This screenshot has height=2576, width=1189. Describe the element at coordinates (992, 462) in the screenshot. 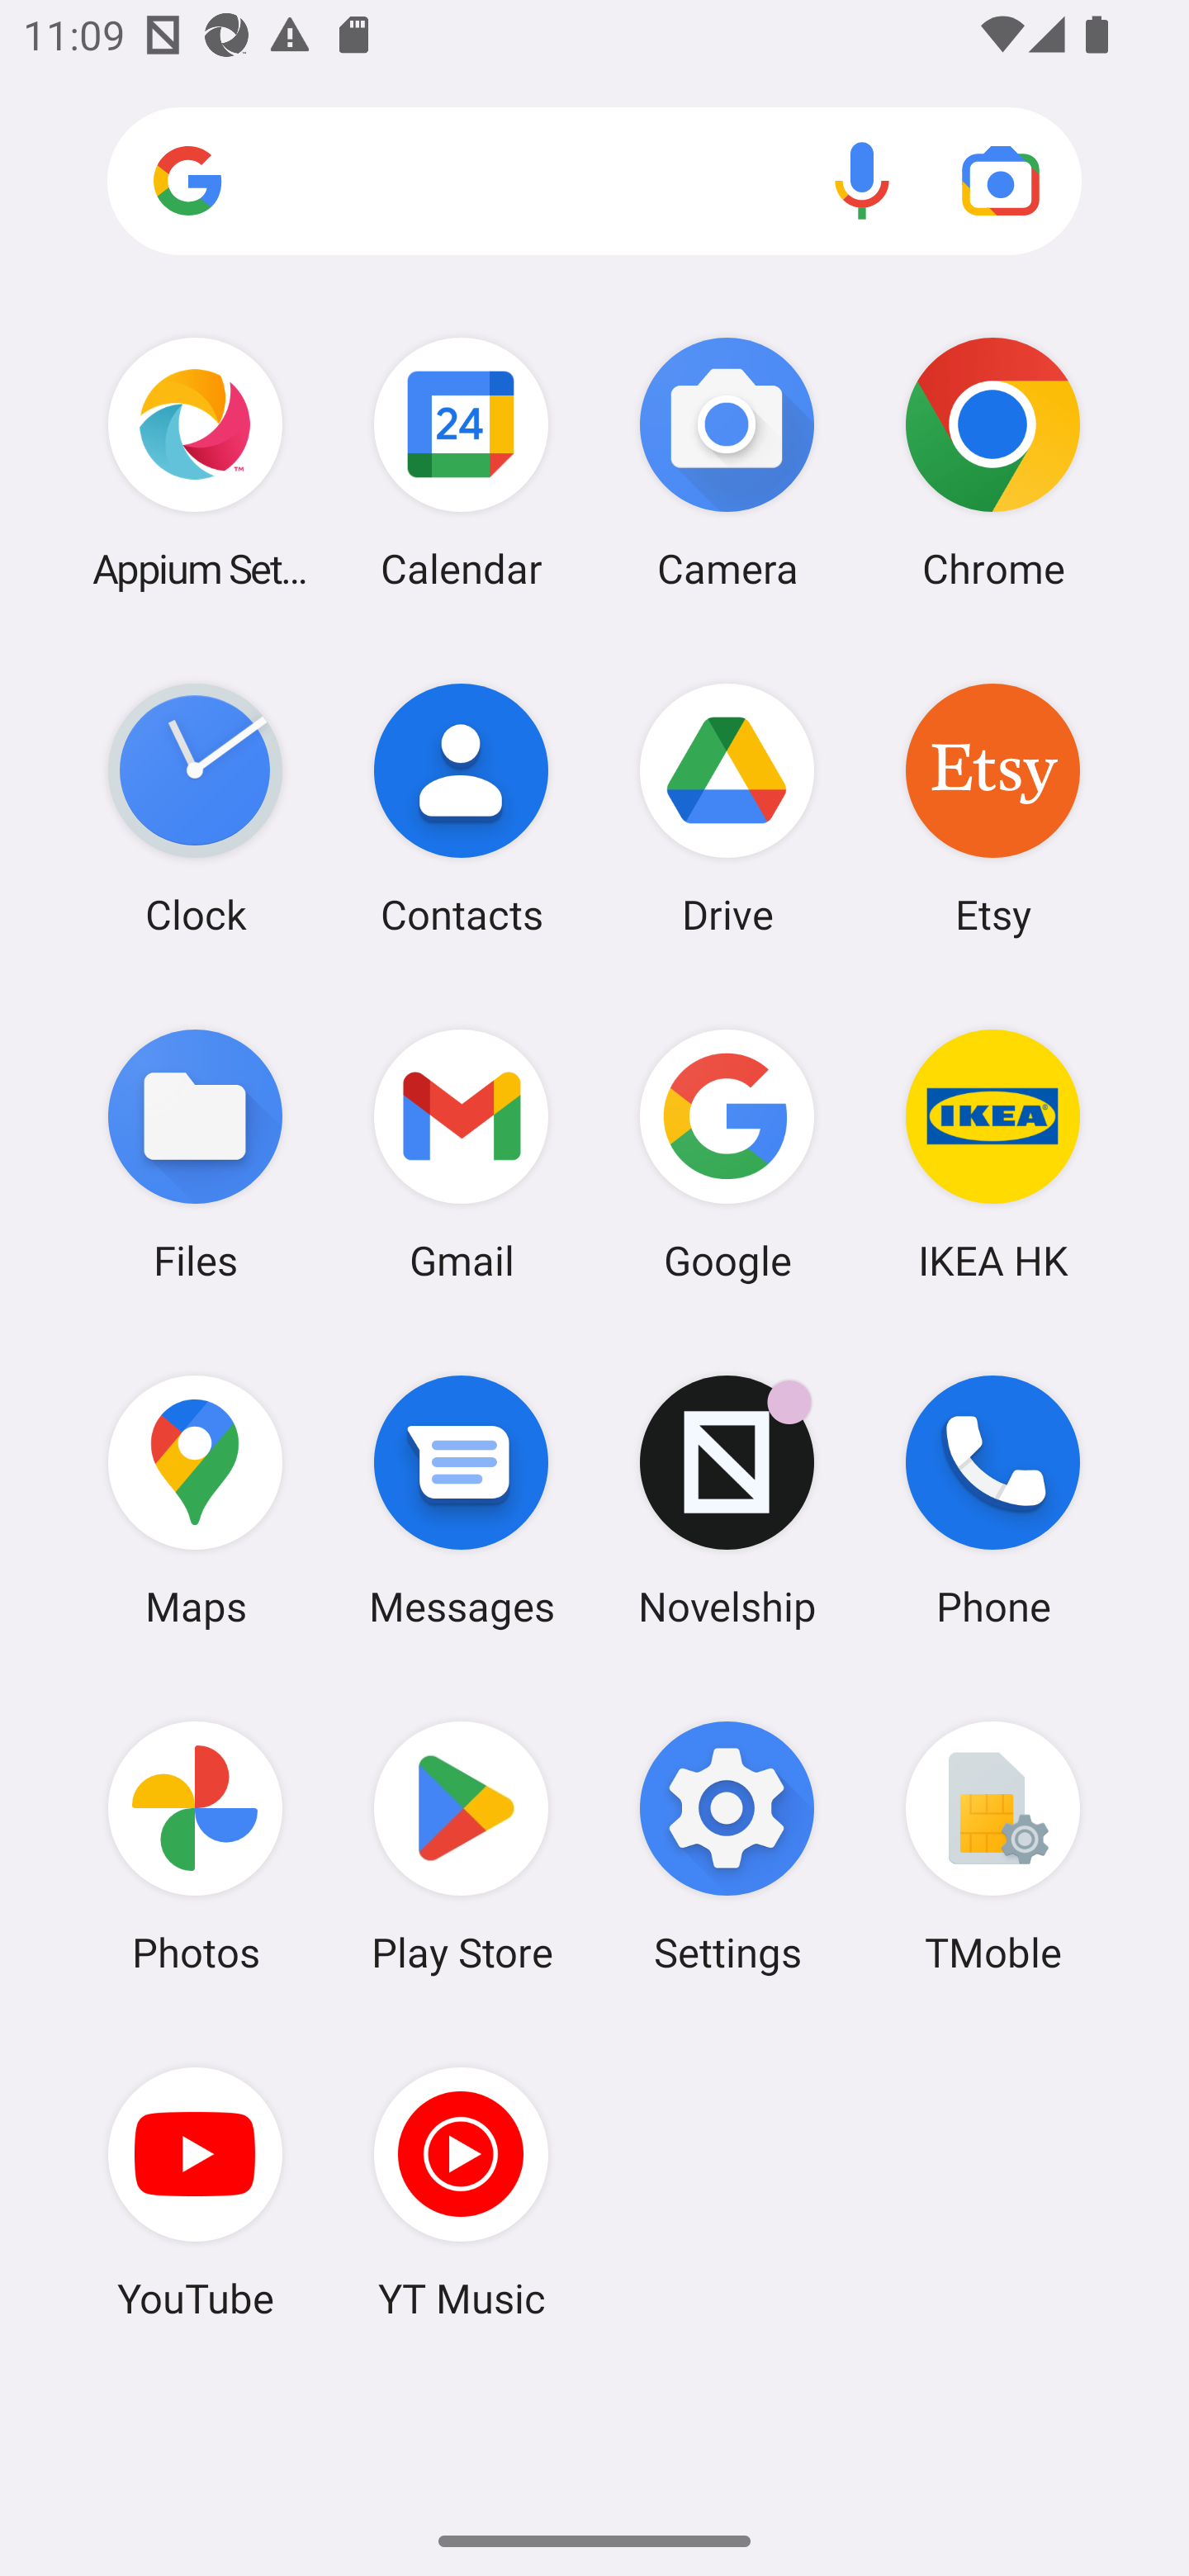

I see `Chrome` at that location.